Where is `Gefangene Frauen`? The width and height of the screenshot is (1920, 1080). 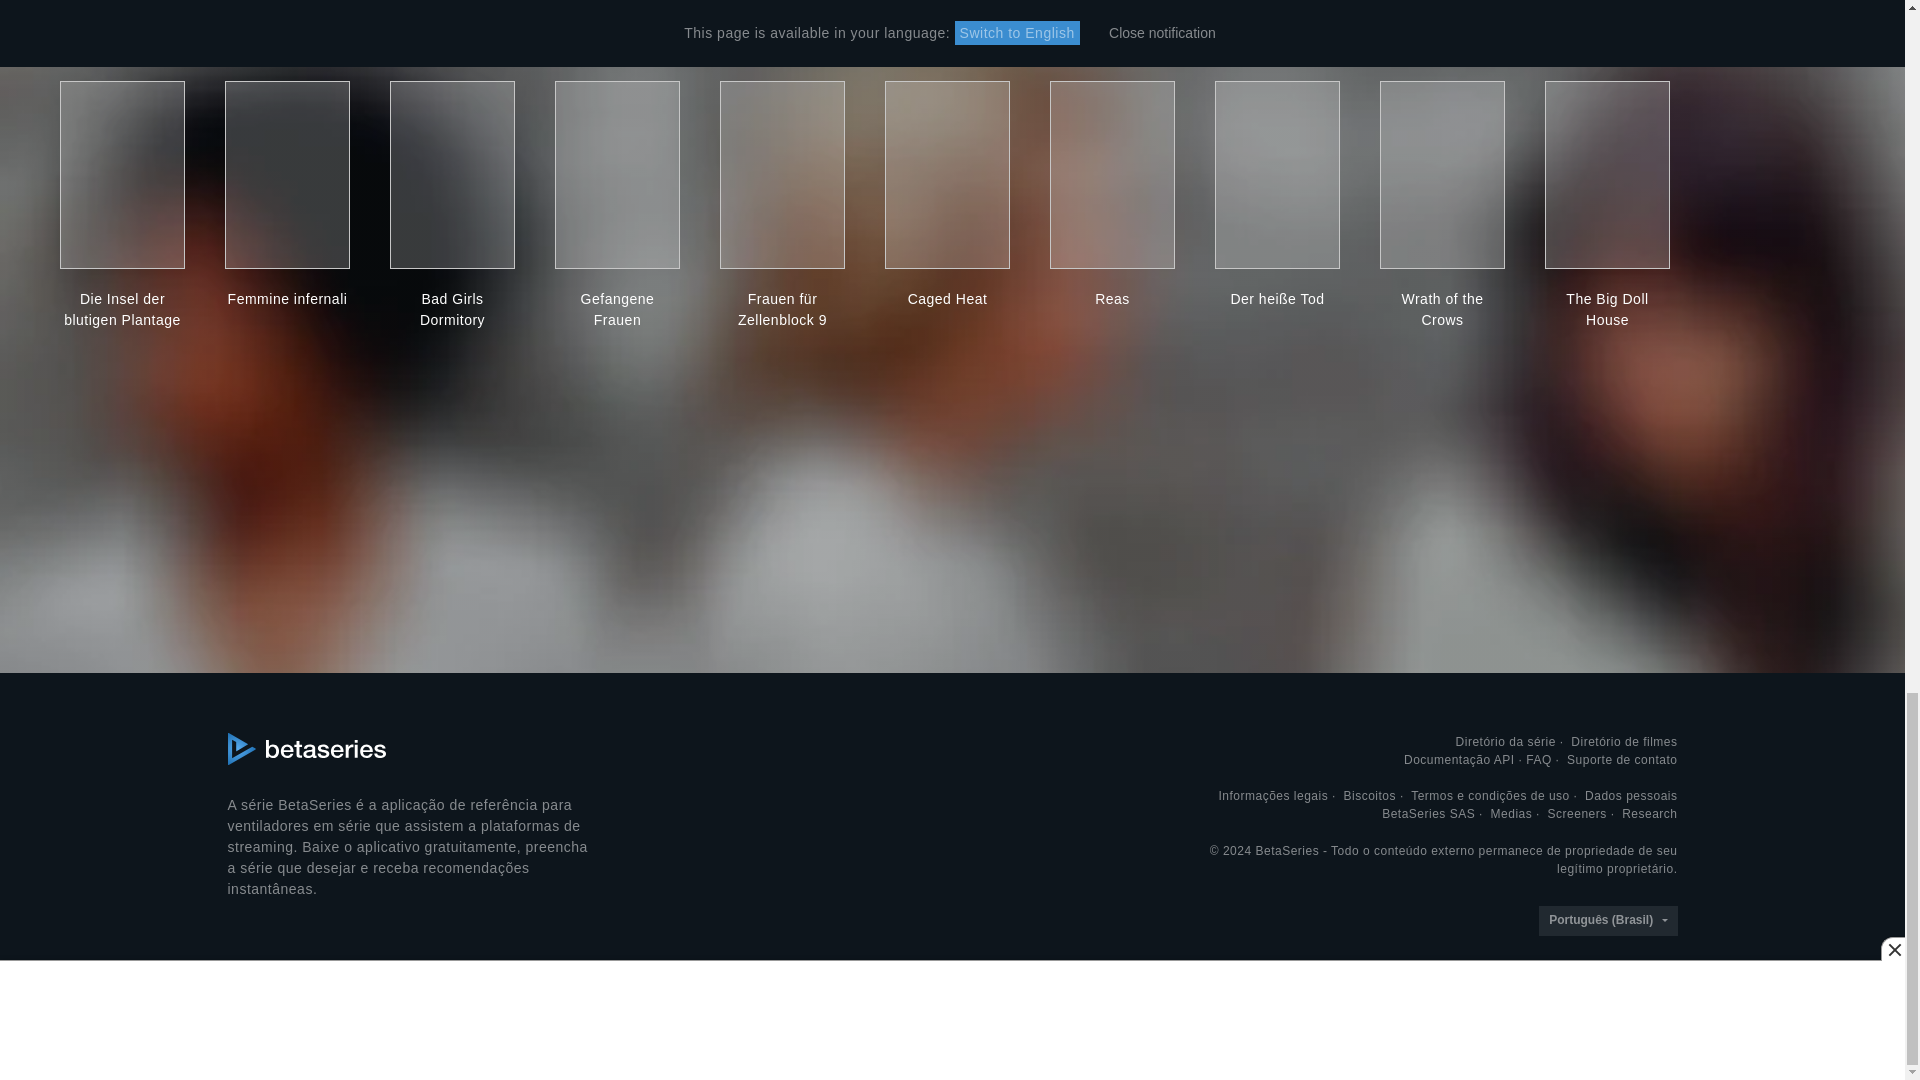
Gefangene Frauen is located at coordinates (616, 310).